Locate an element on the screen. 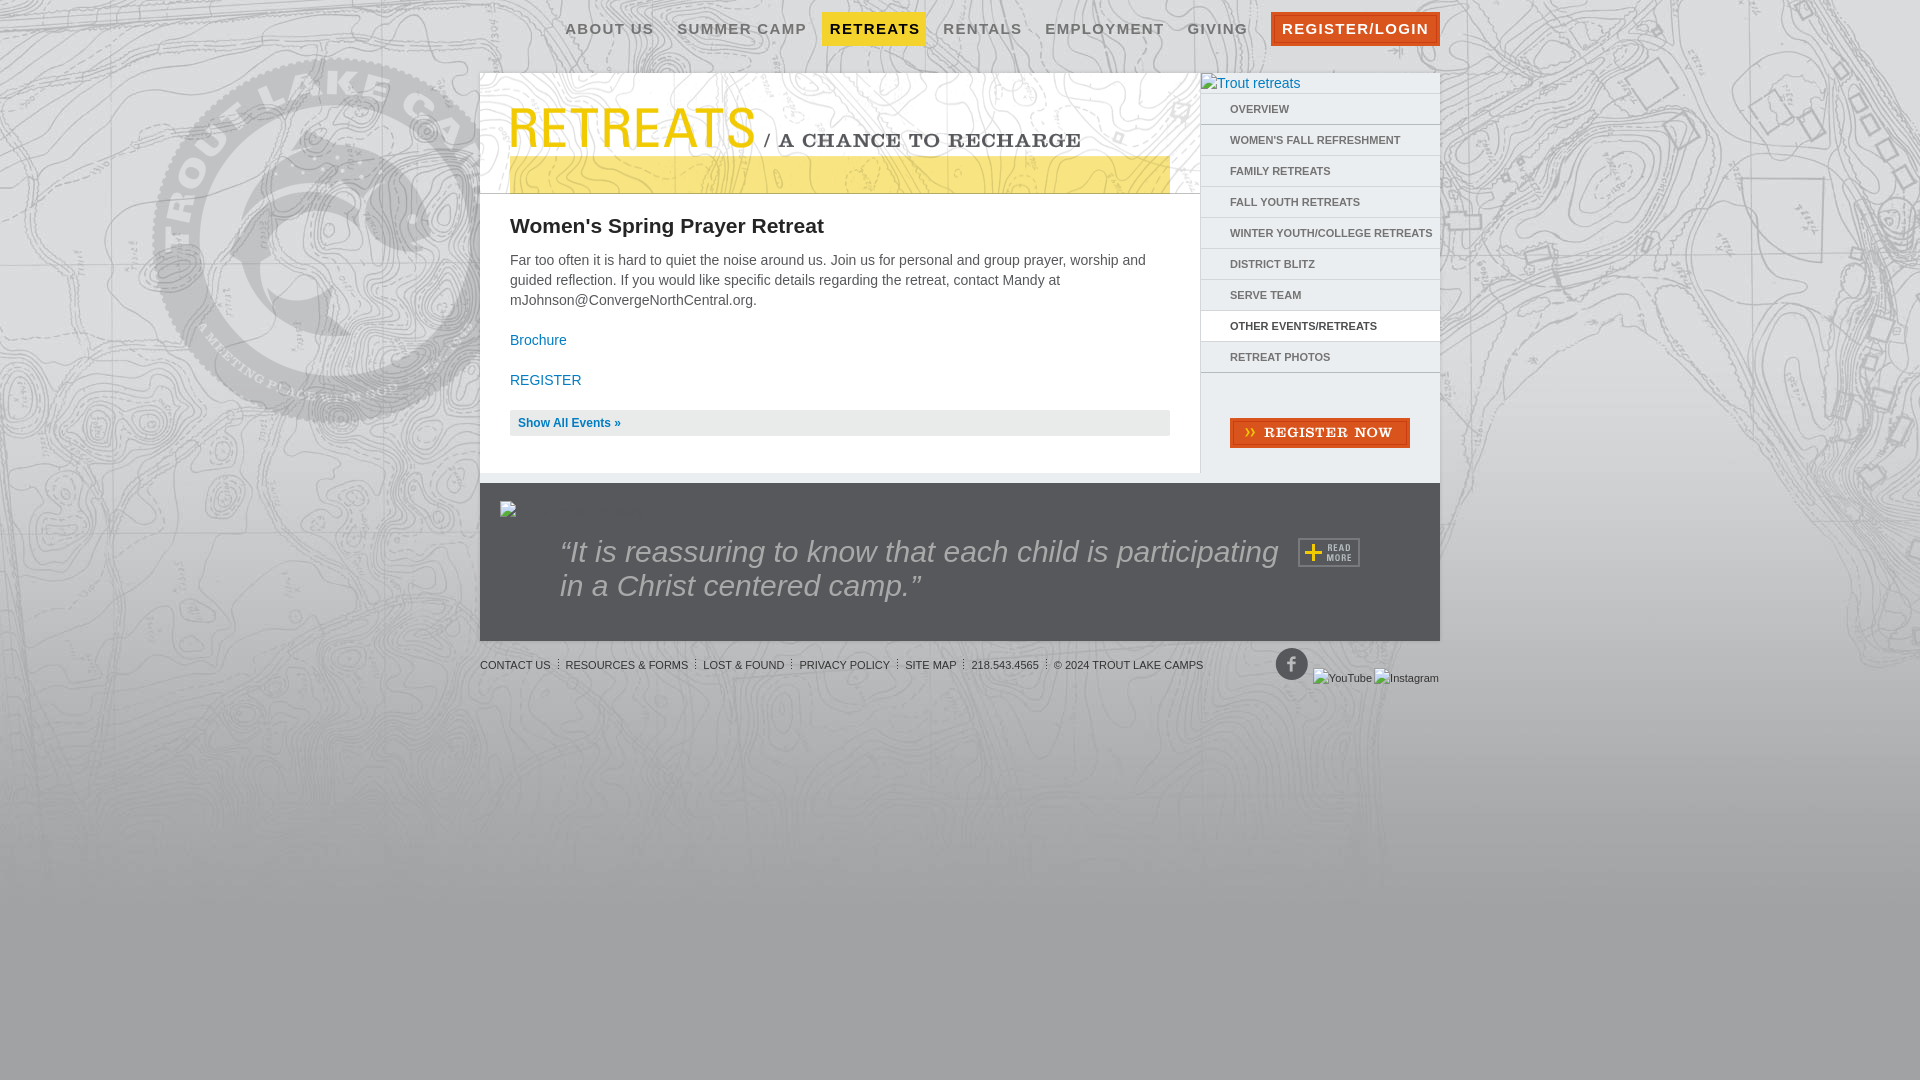 The width and height of the screenshot is (1920, 1080). ABOUT US is located at coordinates (608, 28).